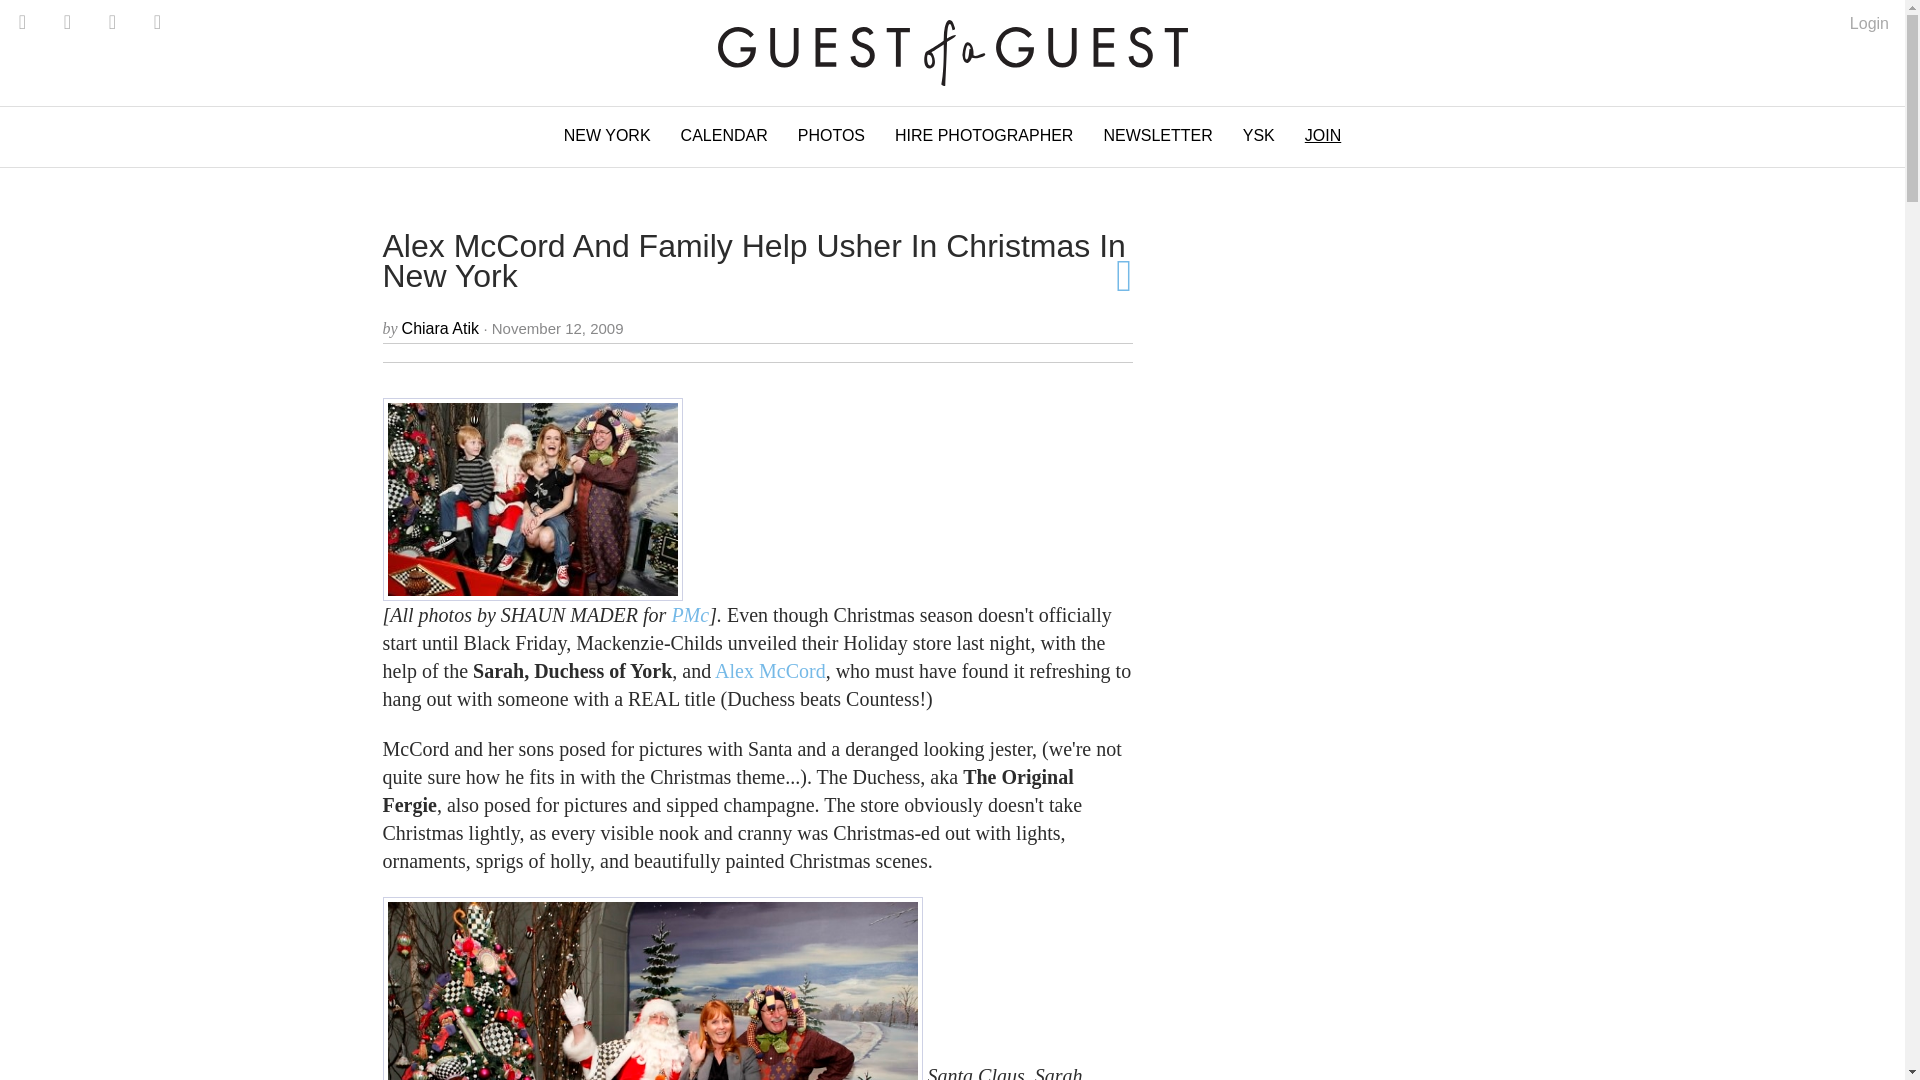 Image resolution: width=1920 pixels, height=1080 pixels. What do you see at coordinates (770, 670) in the screenshot?
I see `Alex McCord` at bounding box center [770, 670].